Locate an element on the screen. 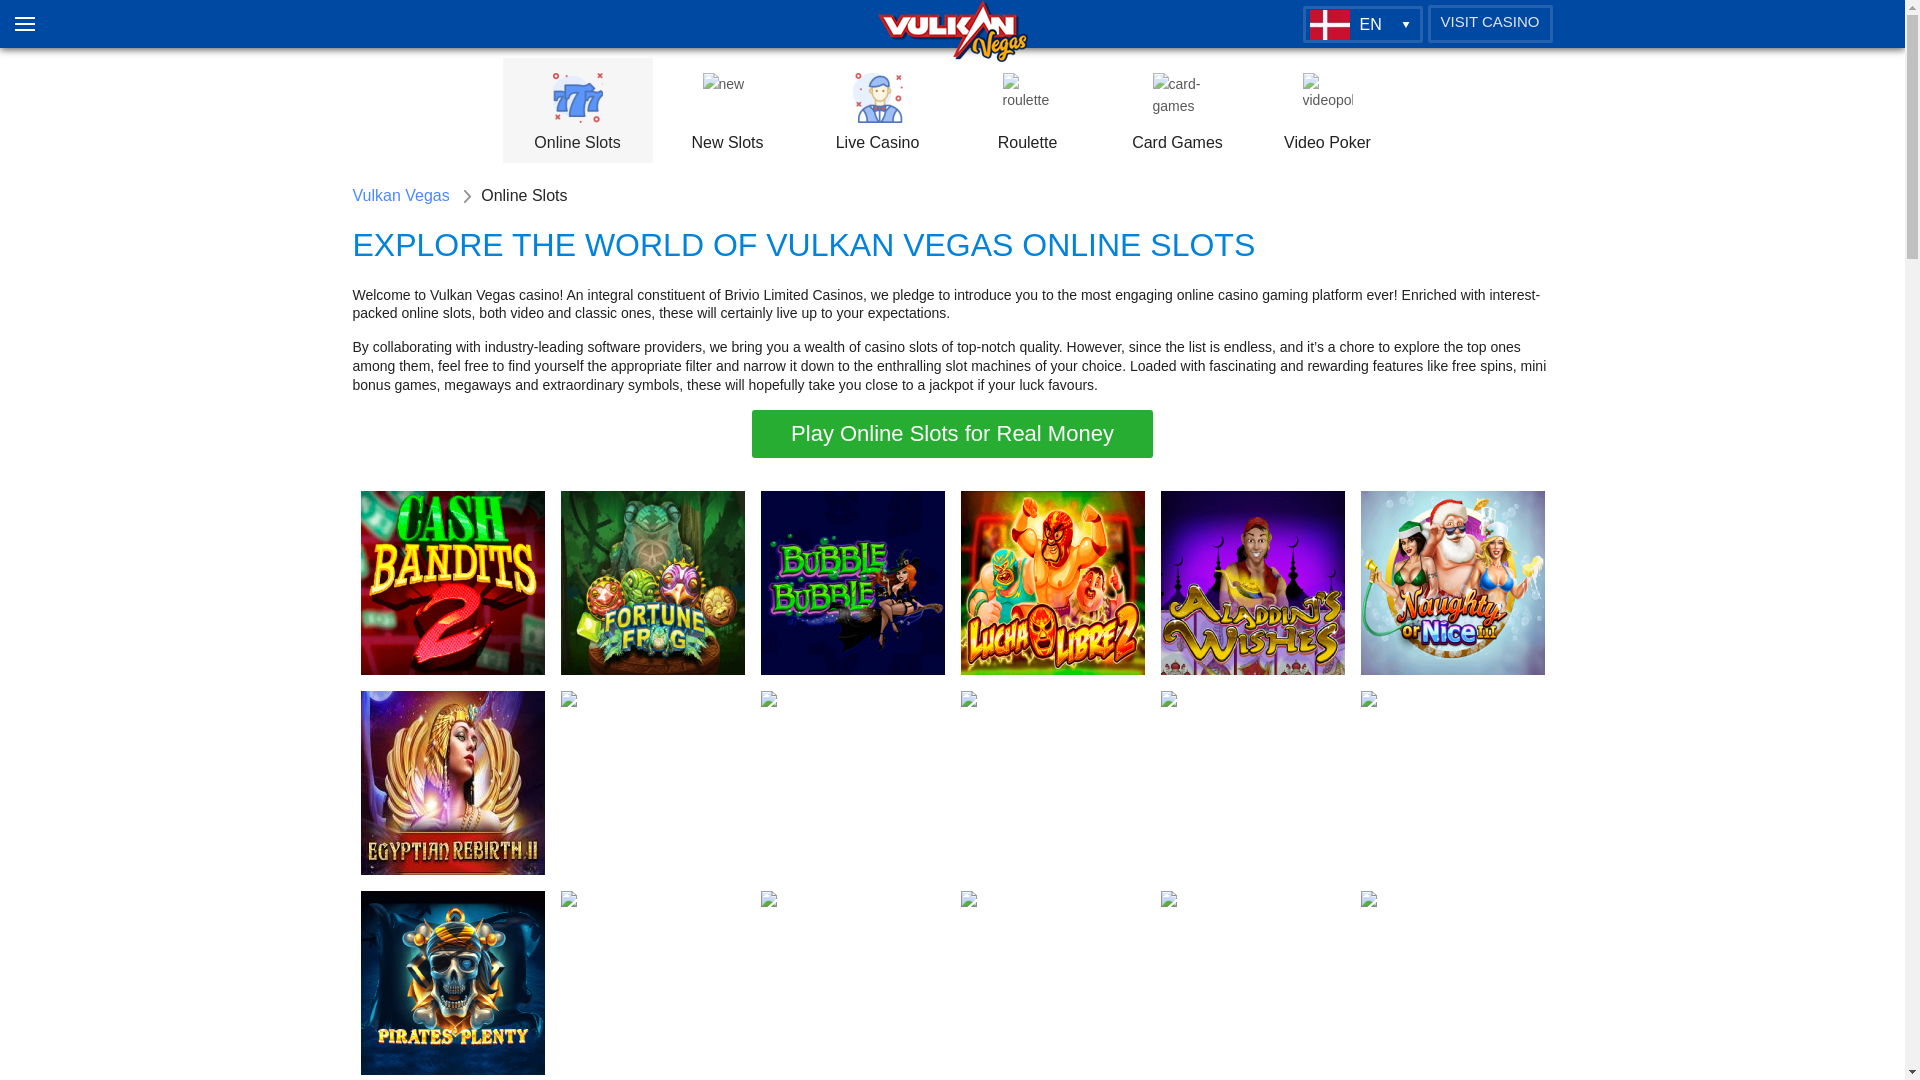 The image size is (1920, 1080). Play Online Slots for Real Money is located at coordinates (952, 434).